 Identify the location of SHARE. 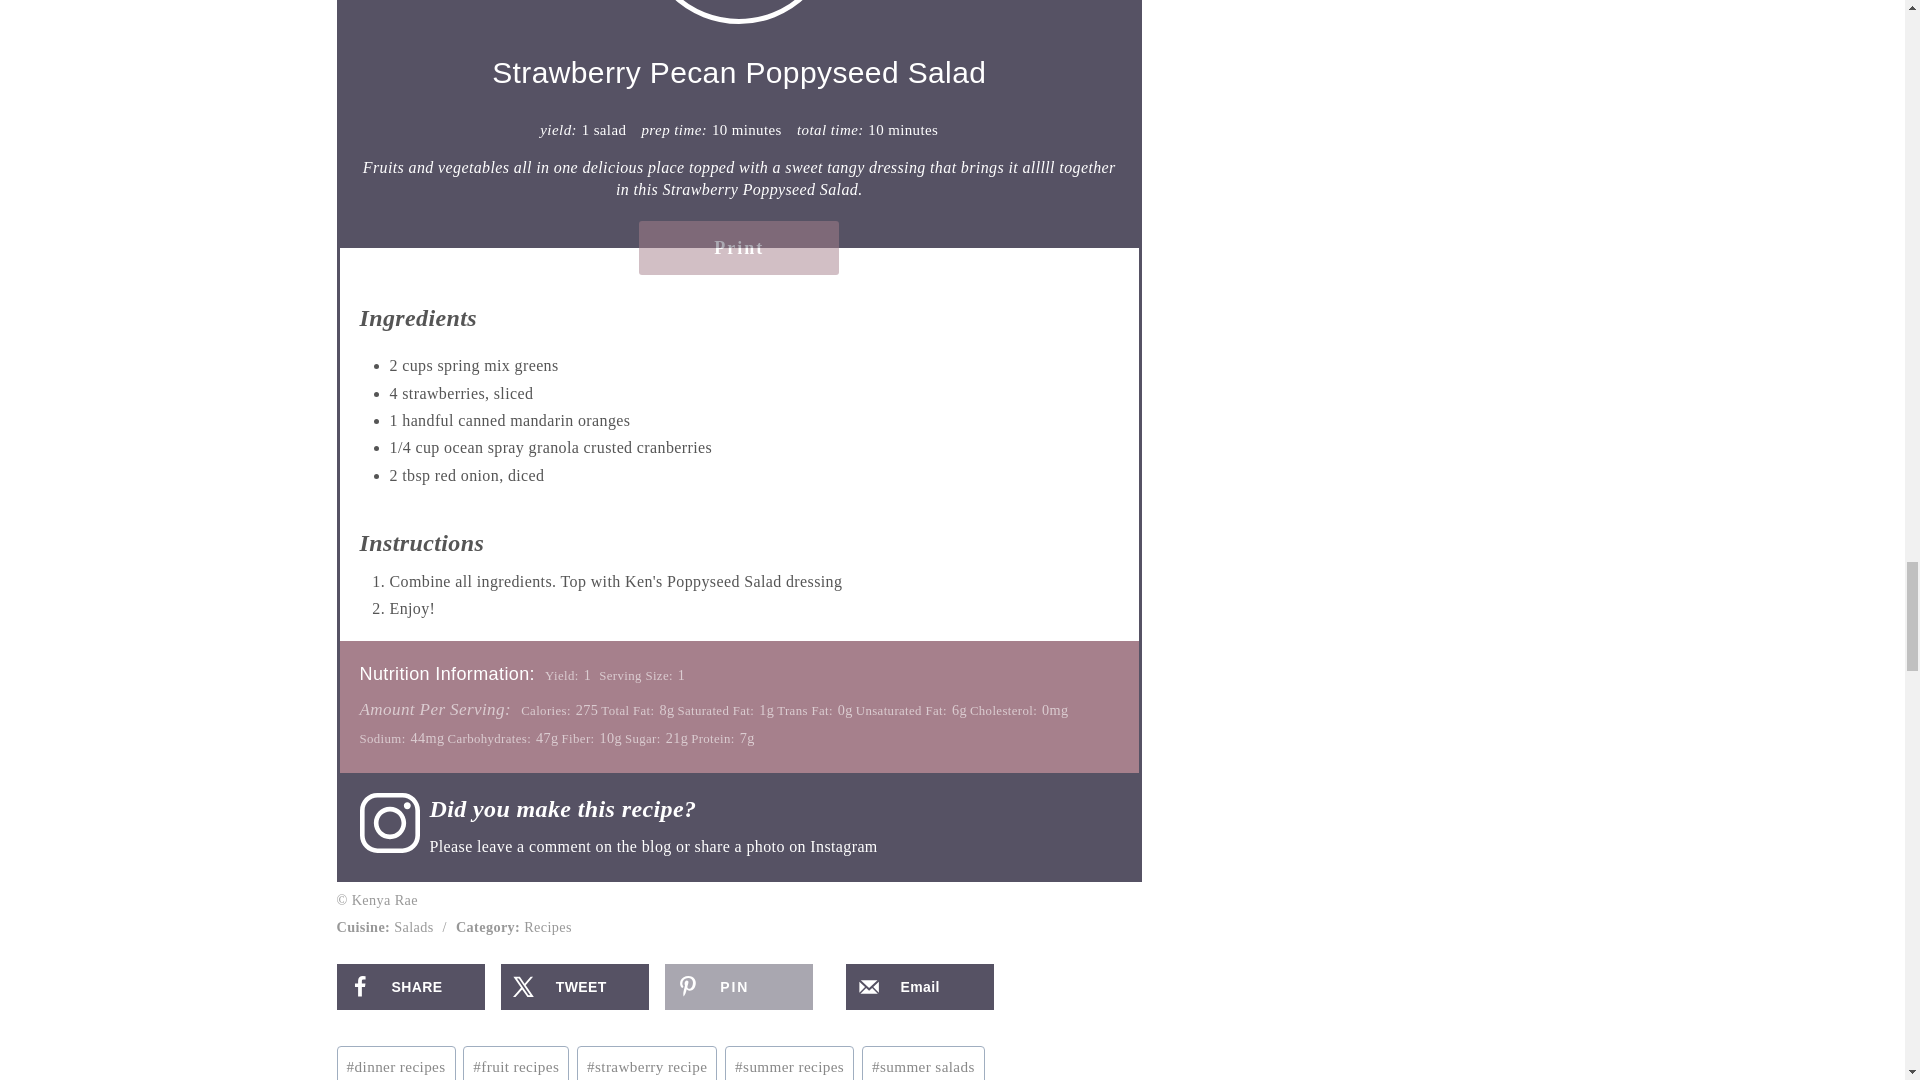
(410, 986).